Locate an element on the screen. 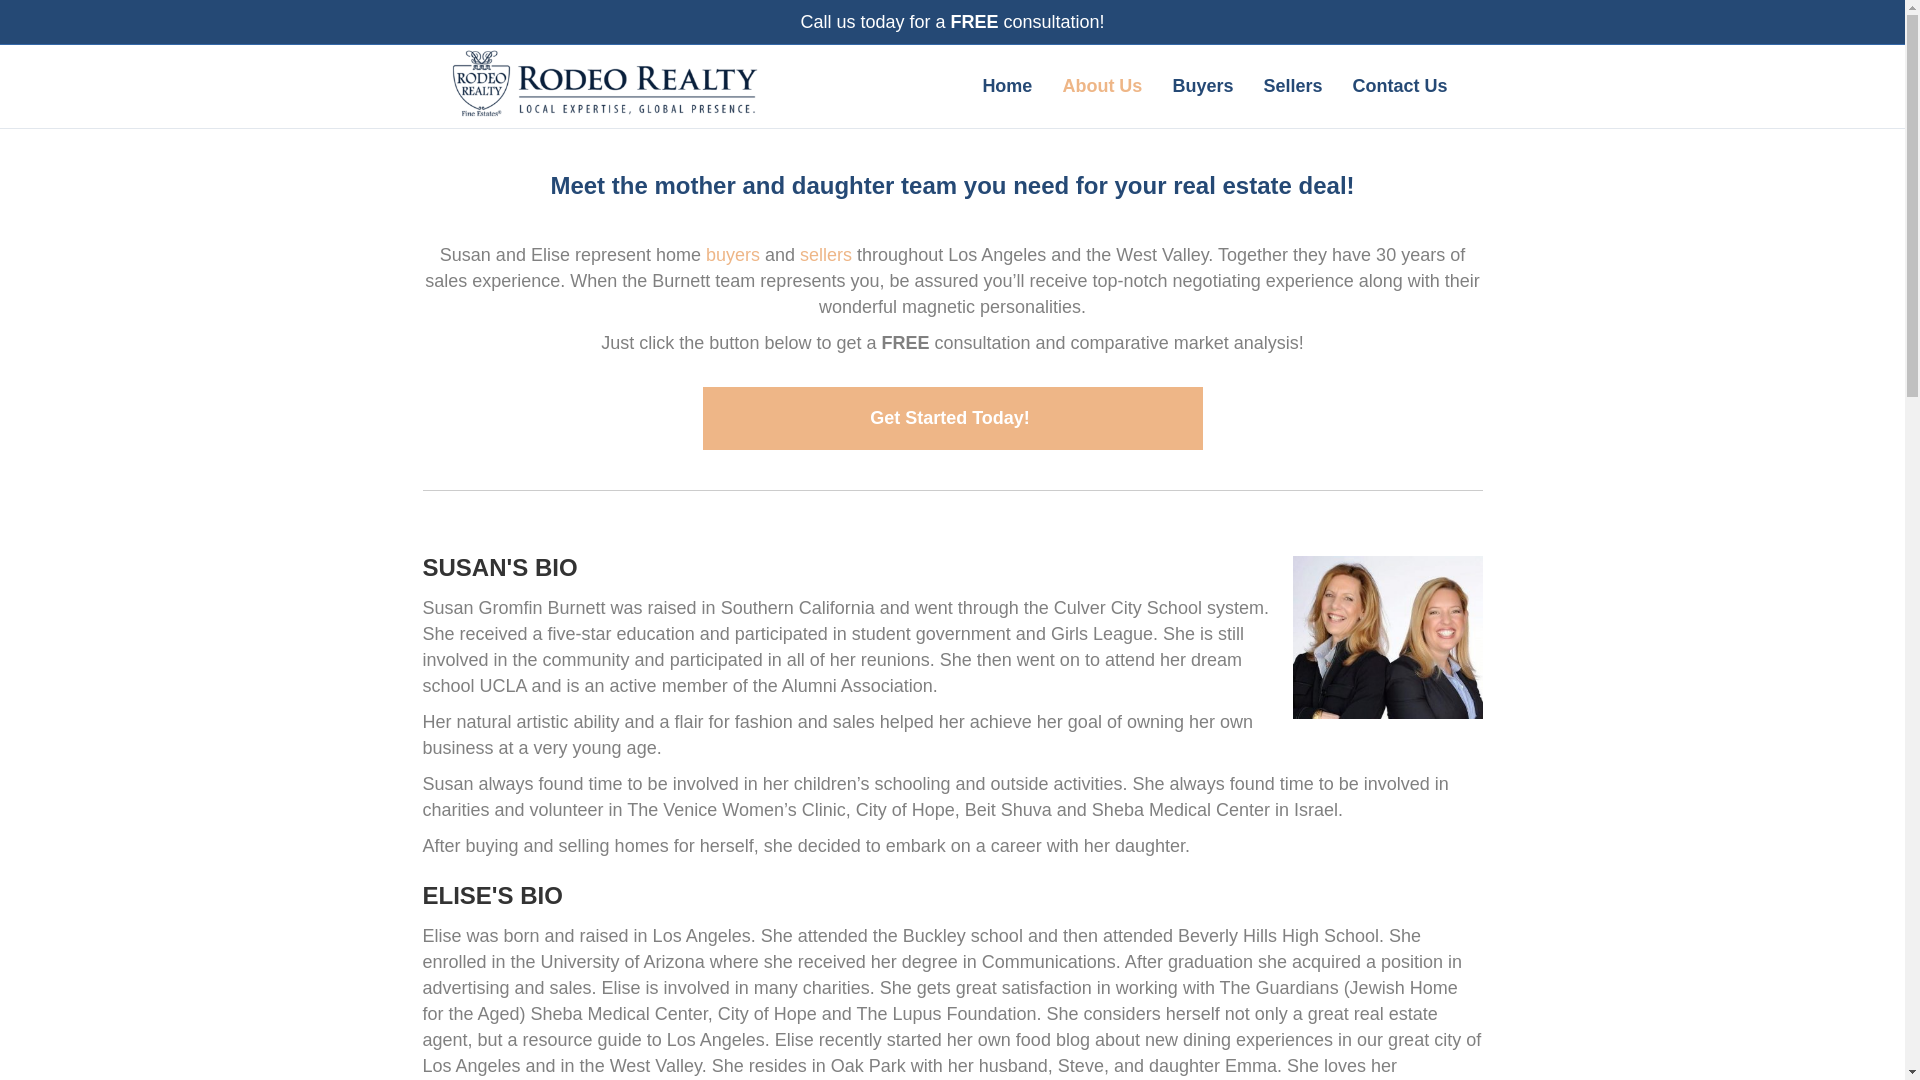  buyers is located at coordinates (733, 254).